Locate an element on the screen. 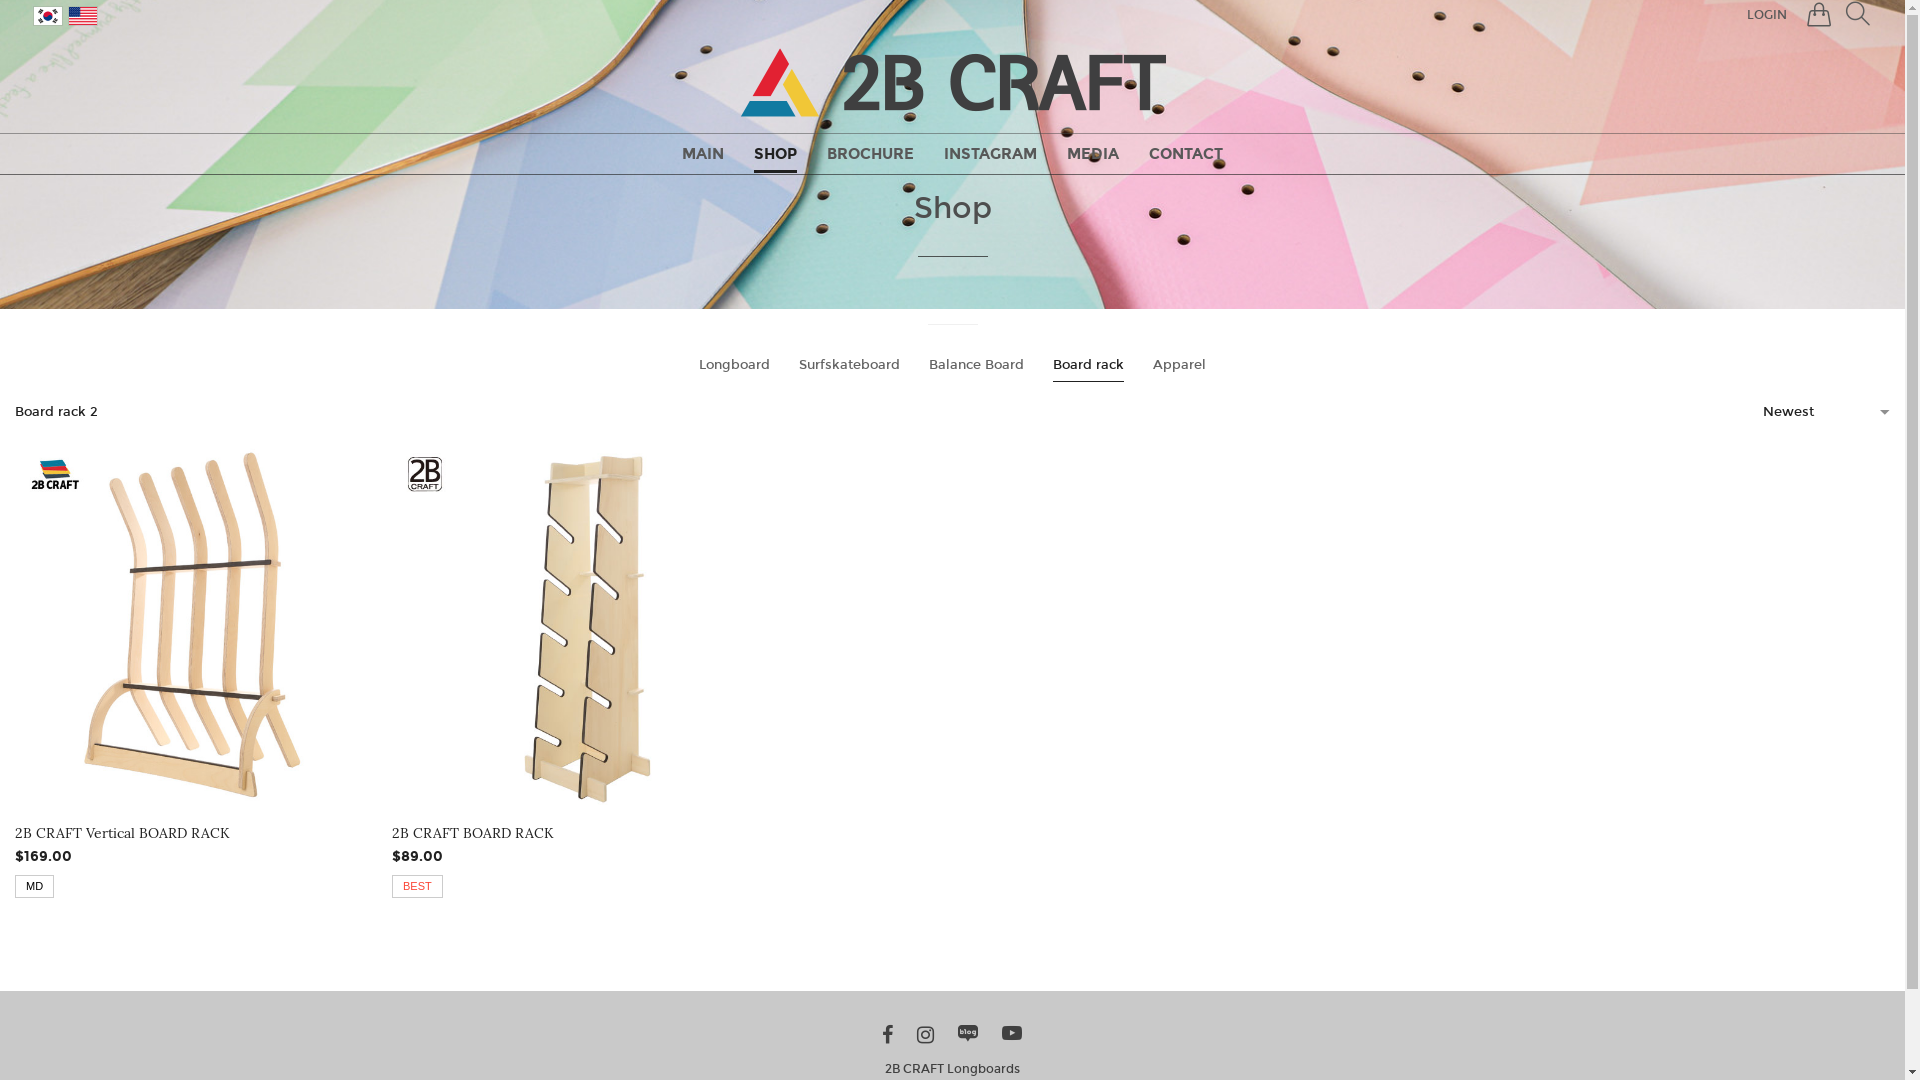 Image resolution: width=1920 pixels, height=1080 pixels. Surfskateboard is located at coordinates (850, 368).